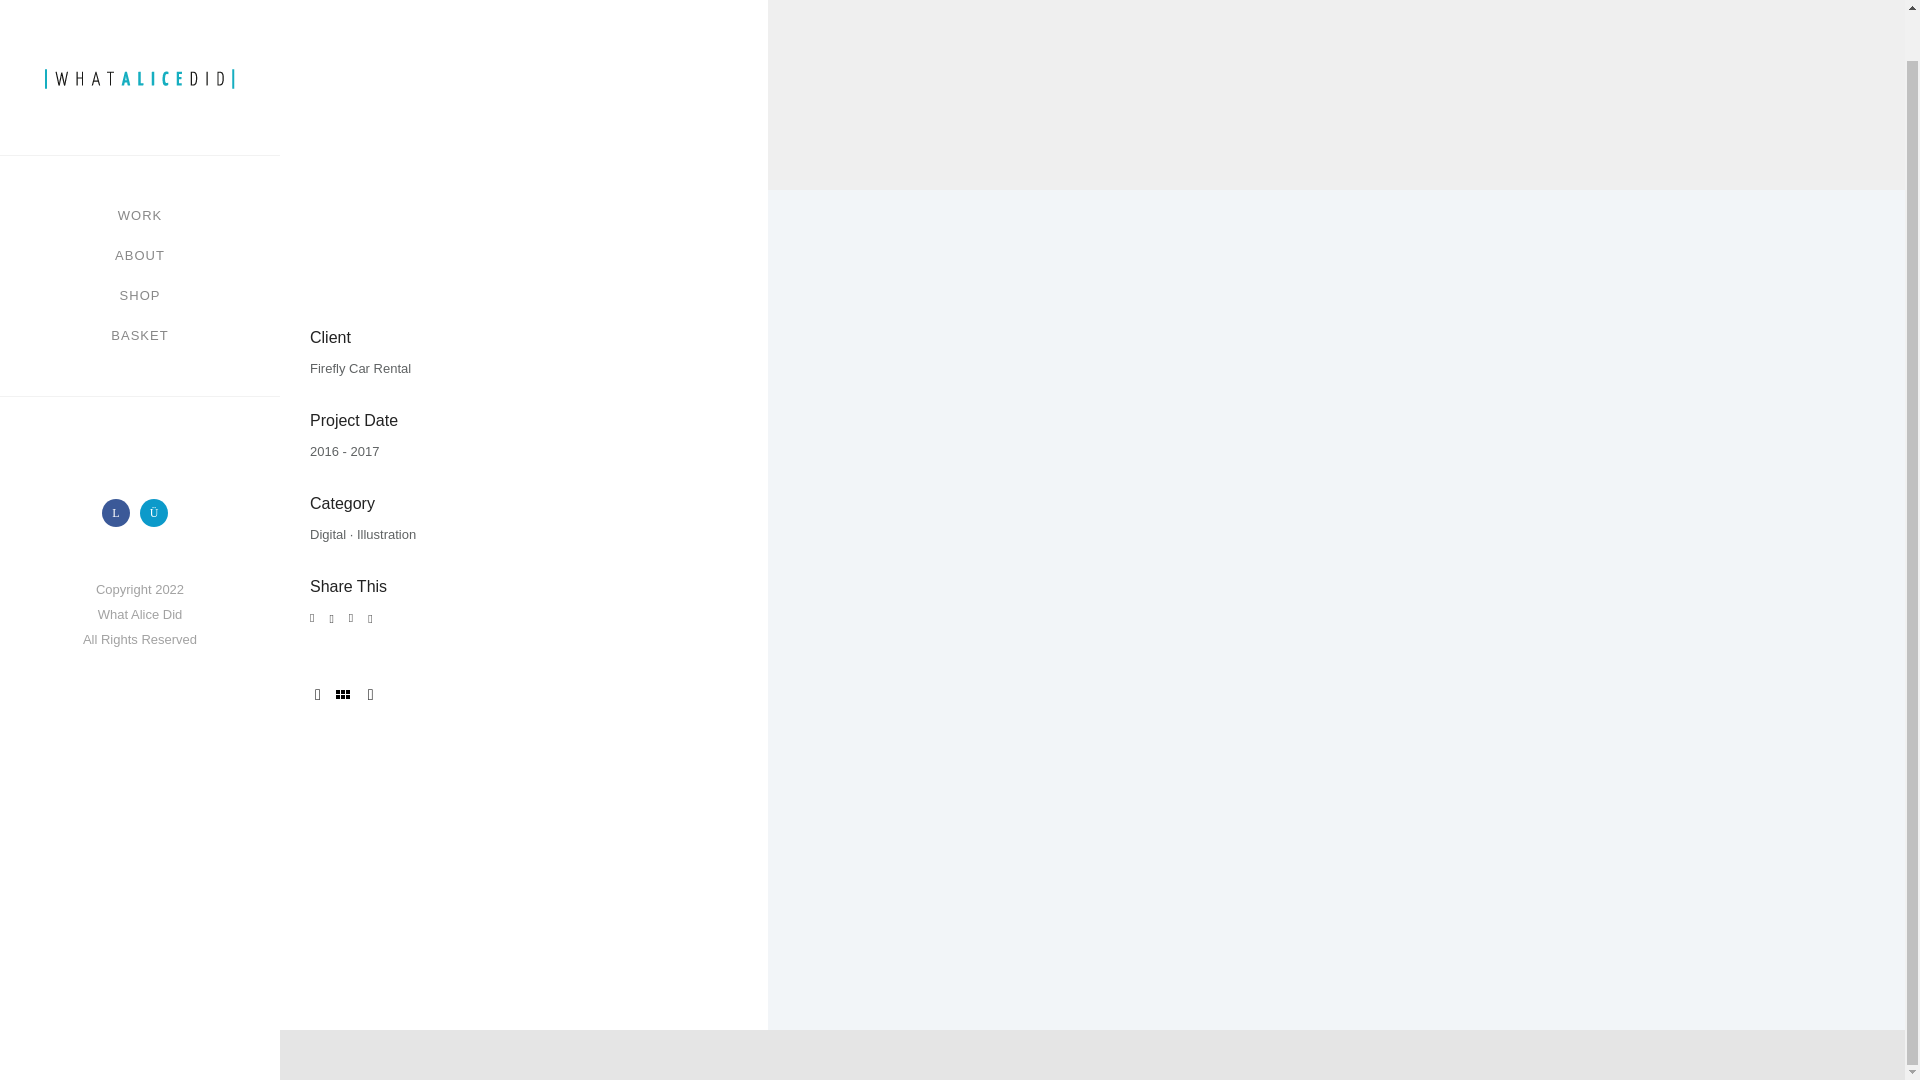 The image size is (1920, 1080). I want to click on Work, so click(139, 165).